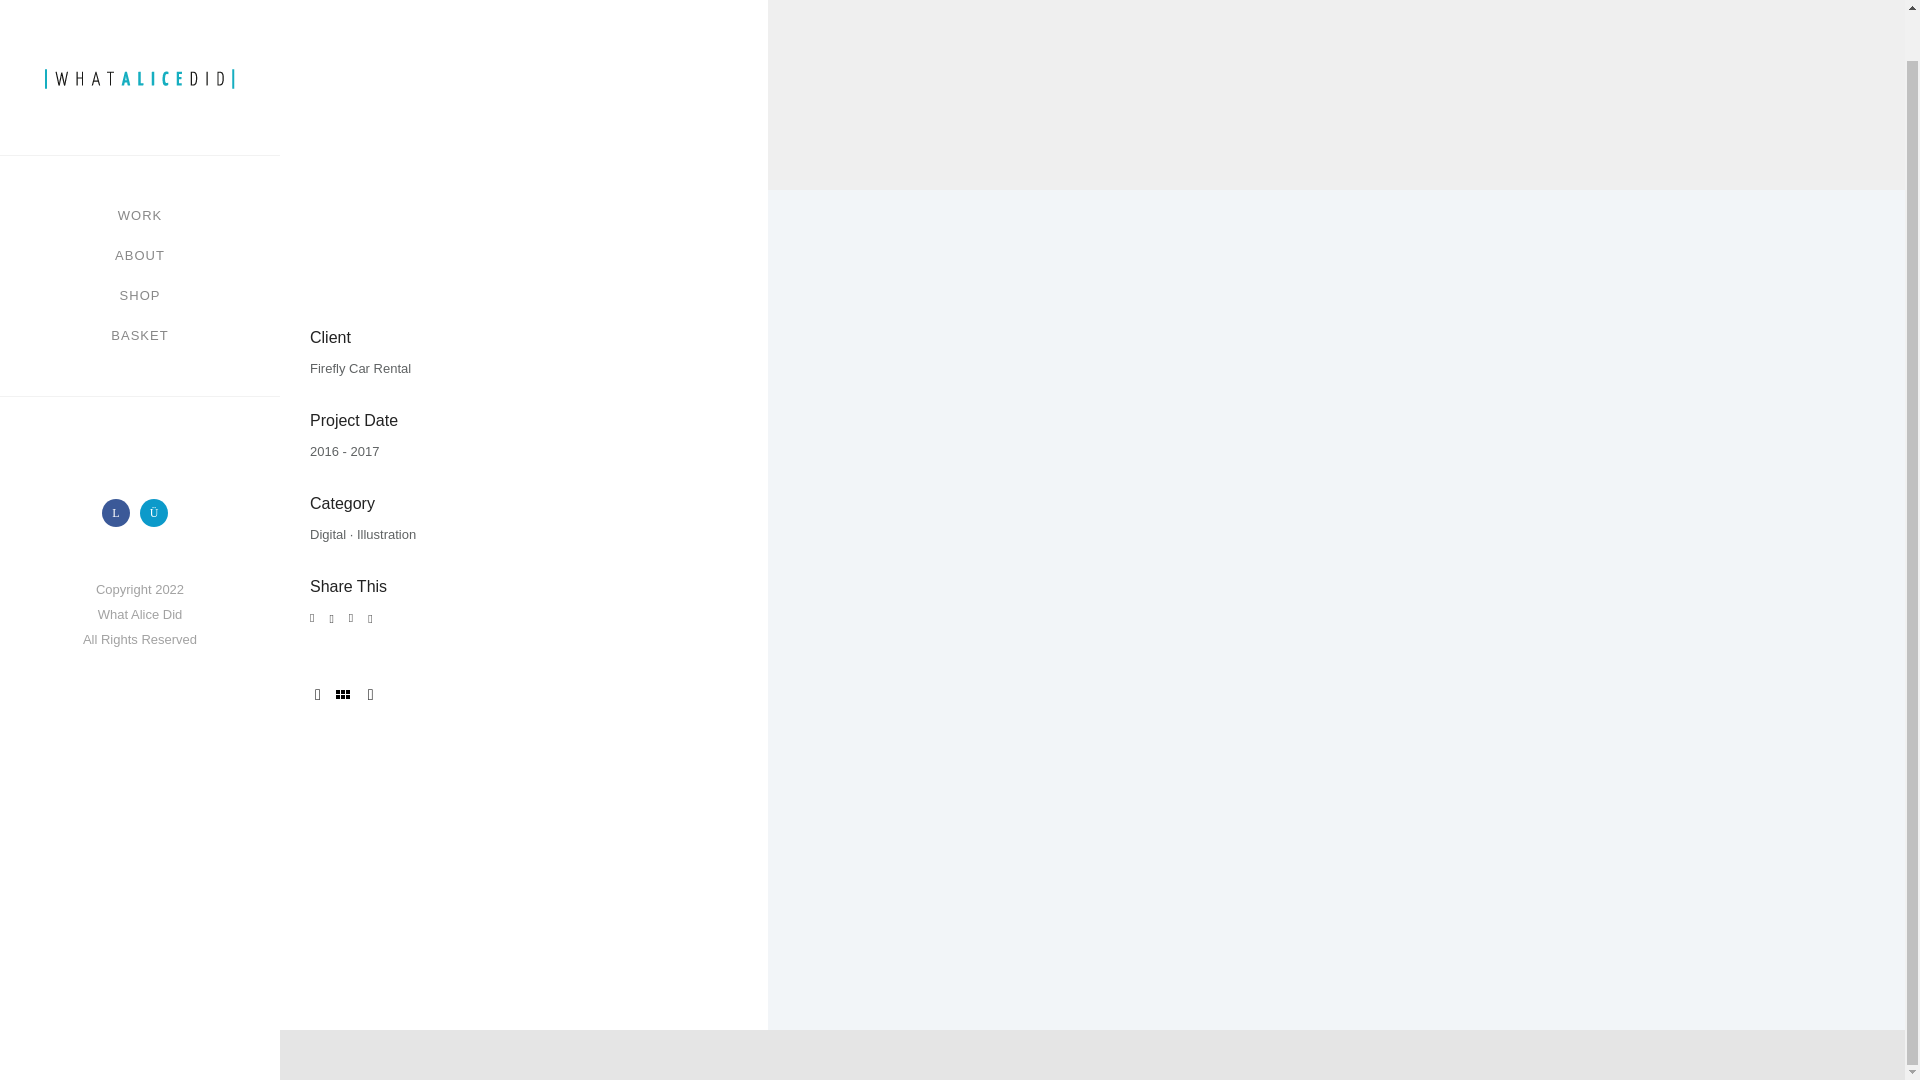 The image size is (1920, 1080). I want to click on Work, so click(139, 165).